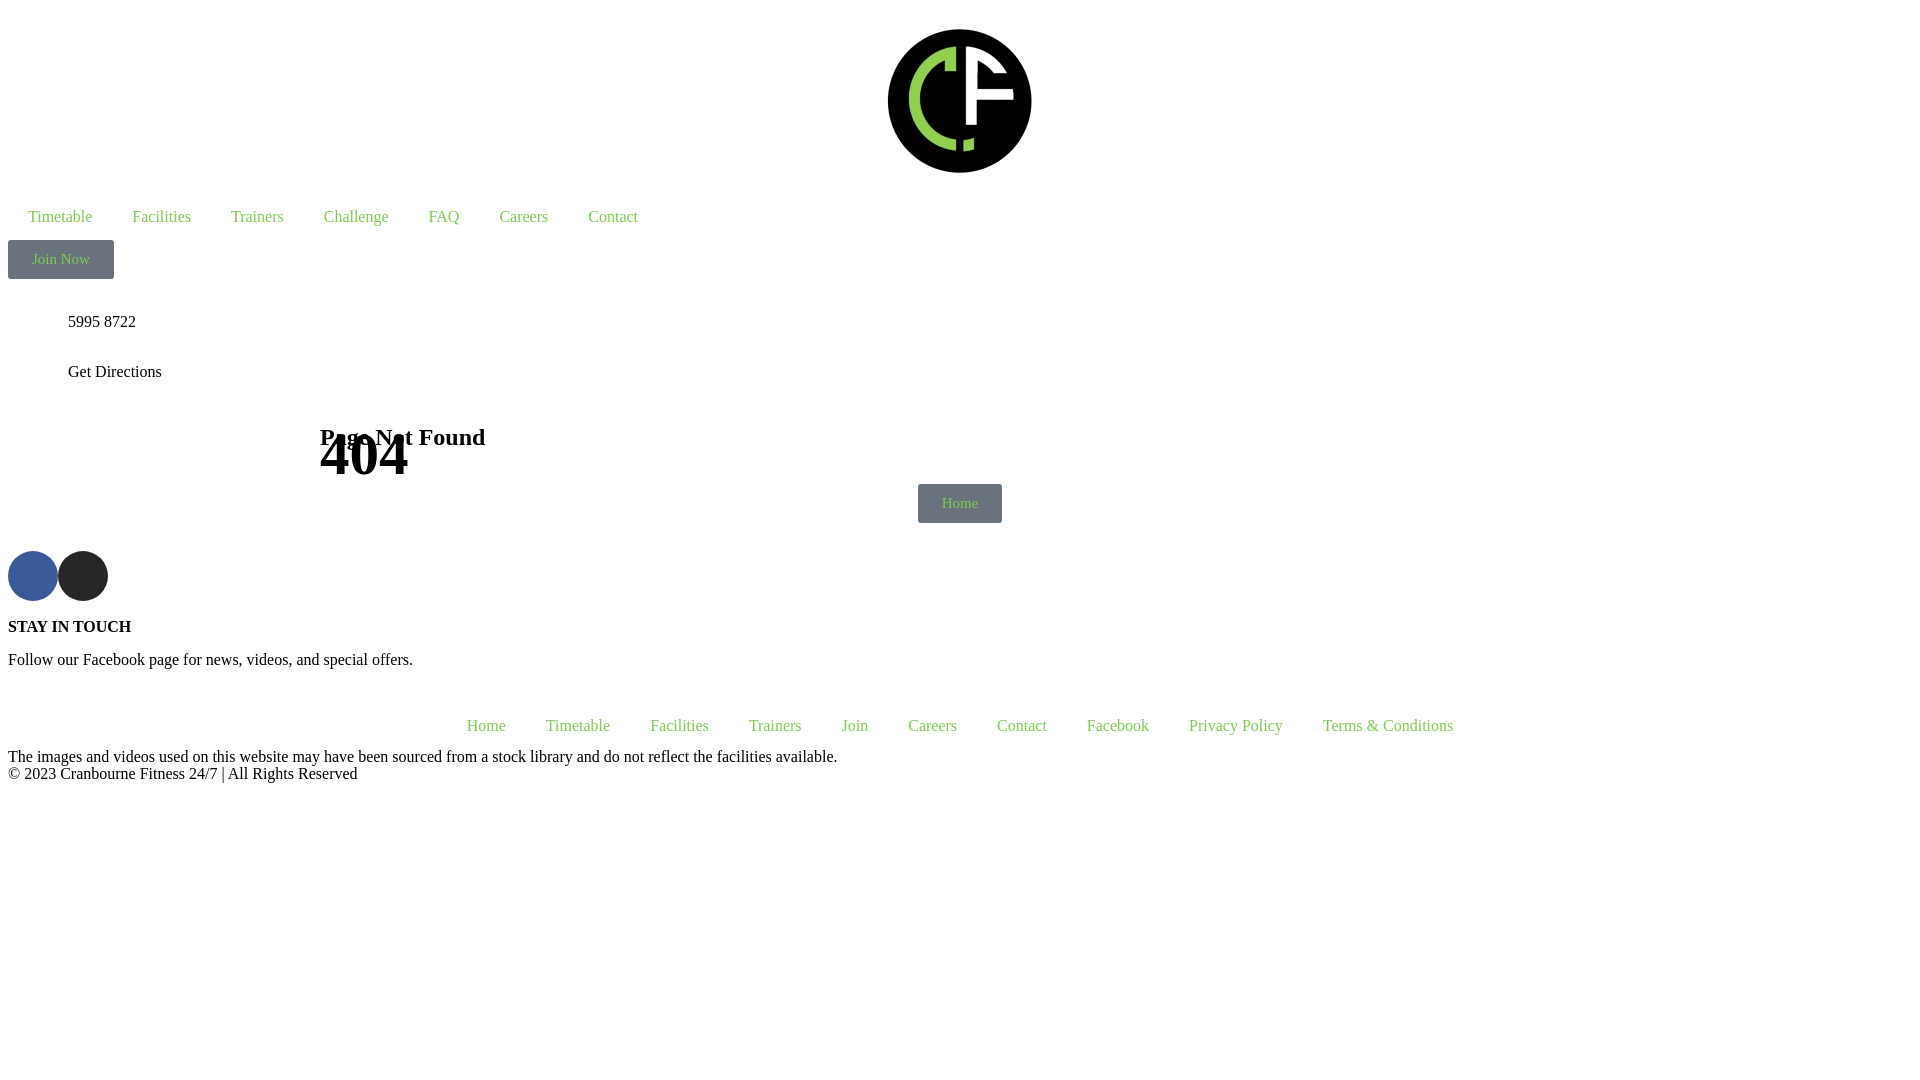 The width and height of the screenshot is (1920, 1080). Describe the element at coordinates (115, 372) in the screenshot. I see `Get Directions` at that location.